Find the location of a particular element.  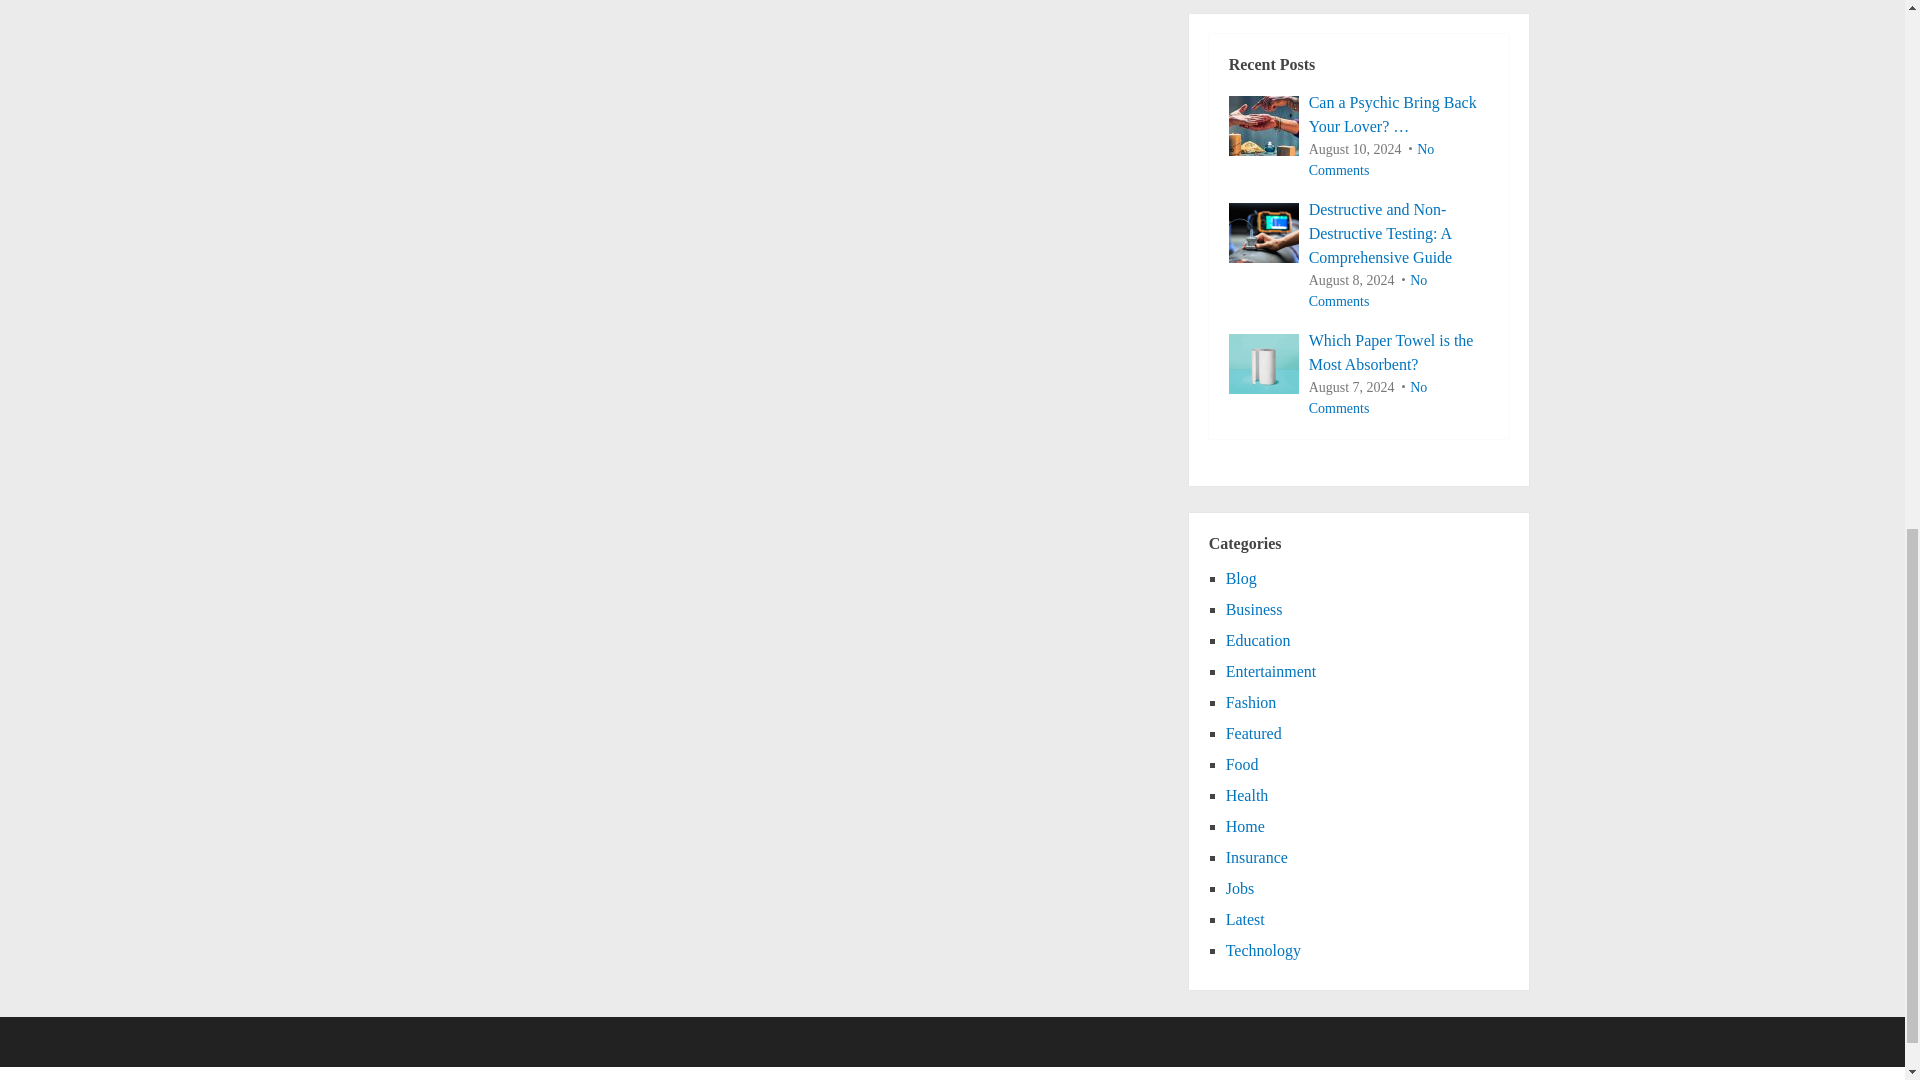

Which Paper Towel is the Most Absorbent? is located at coordinates (1358, 352).